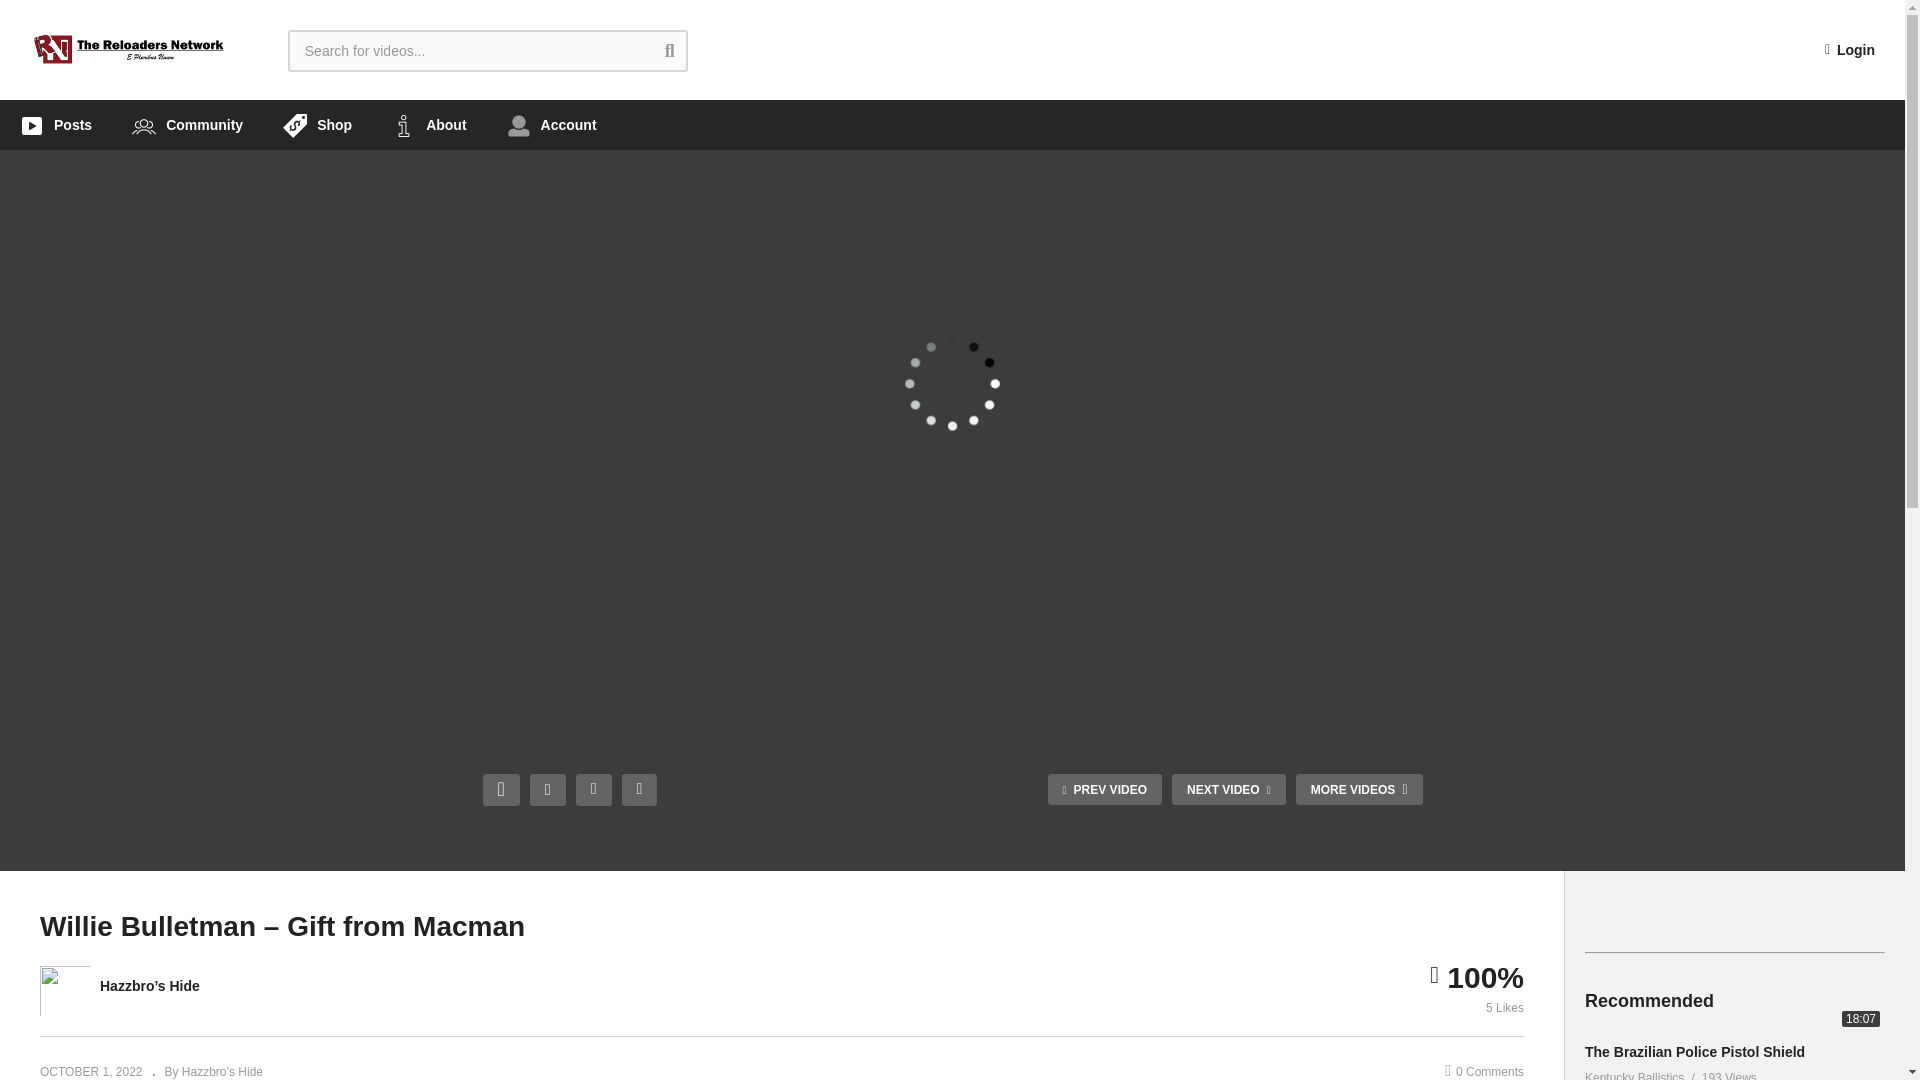  What do you see at coordinates (318, 125) in the screenshot?
I see `Shop` at bounding box center [318, 125].